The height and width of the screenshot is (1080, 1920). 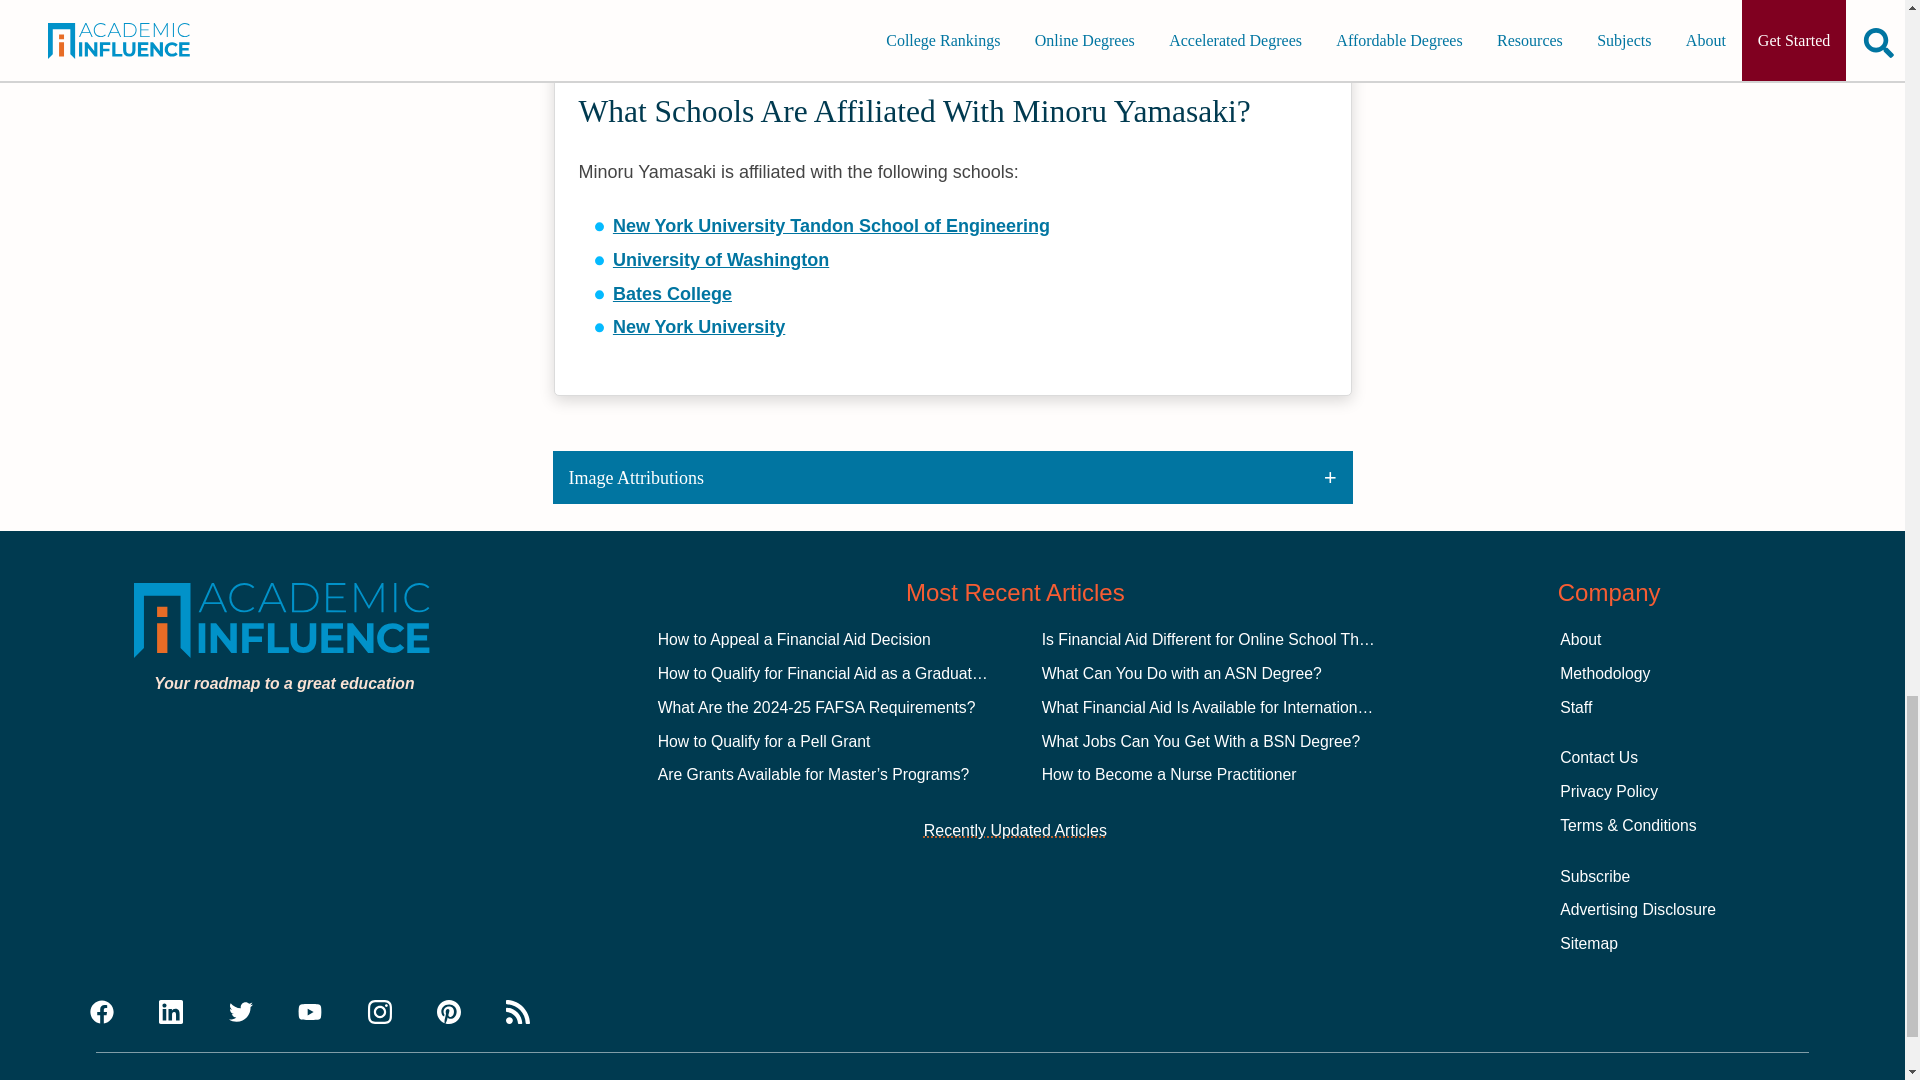 I want to click on How to Qualify for Financial Aid as a Graduate Student, so click(x=849, y=673).